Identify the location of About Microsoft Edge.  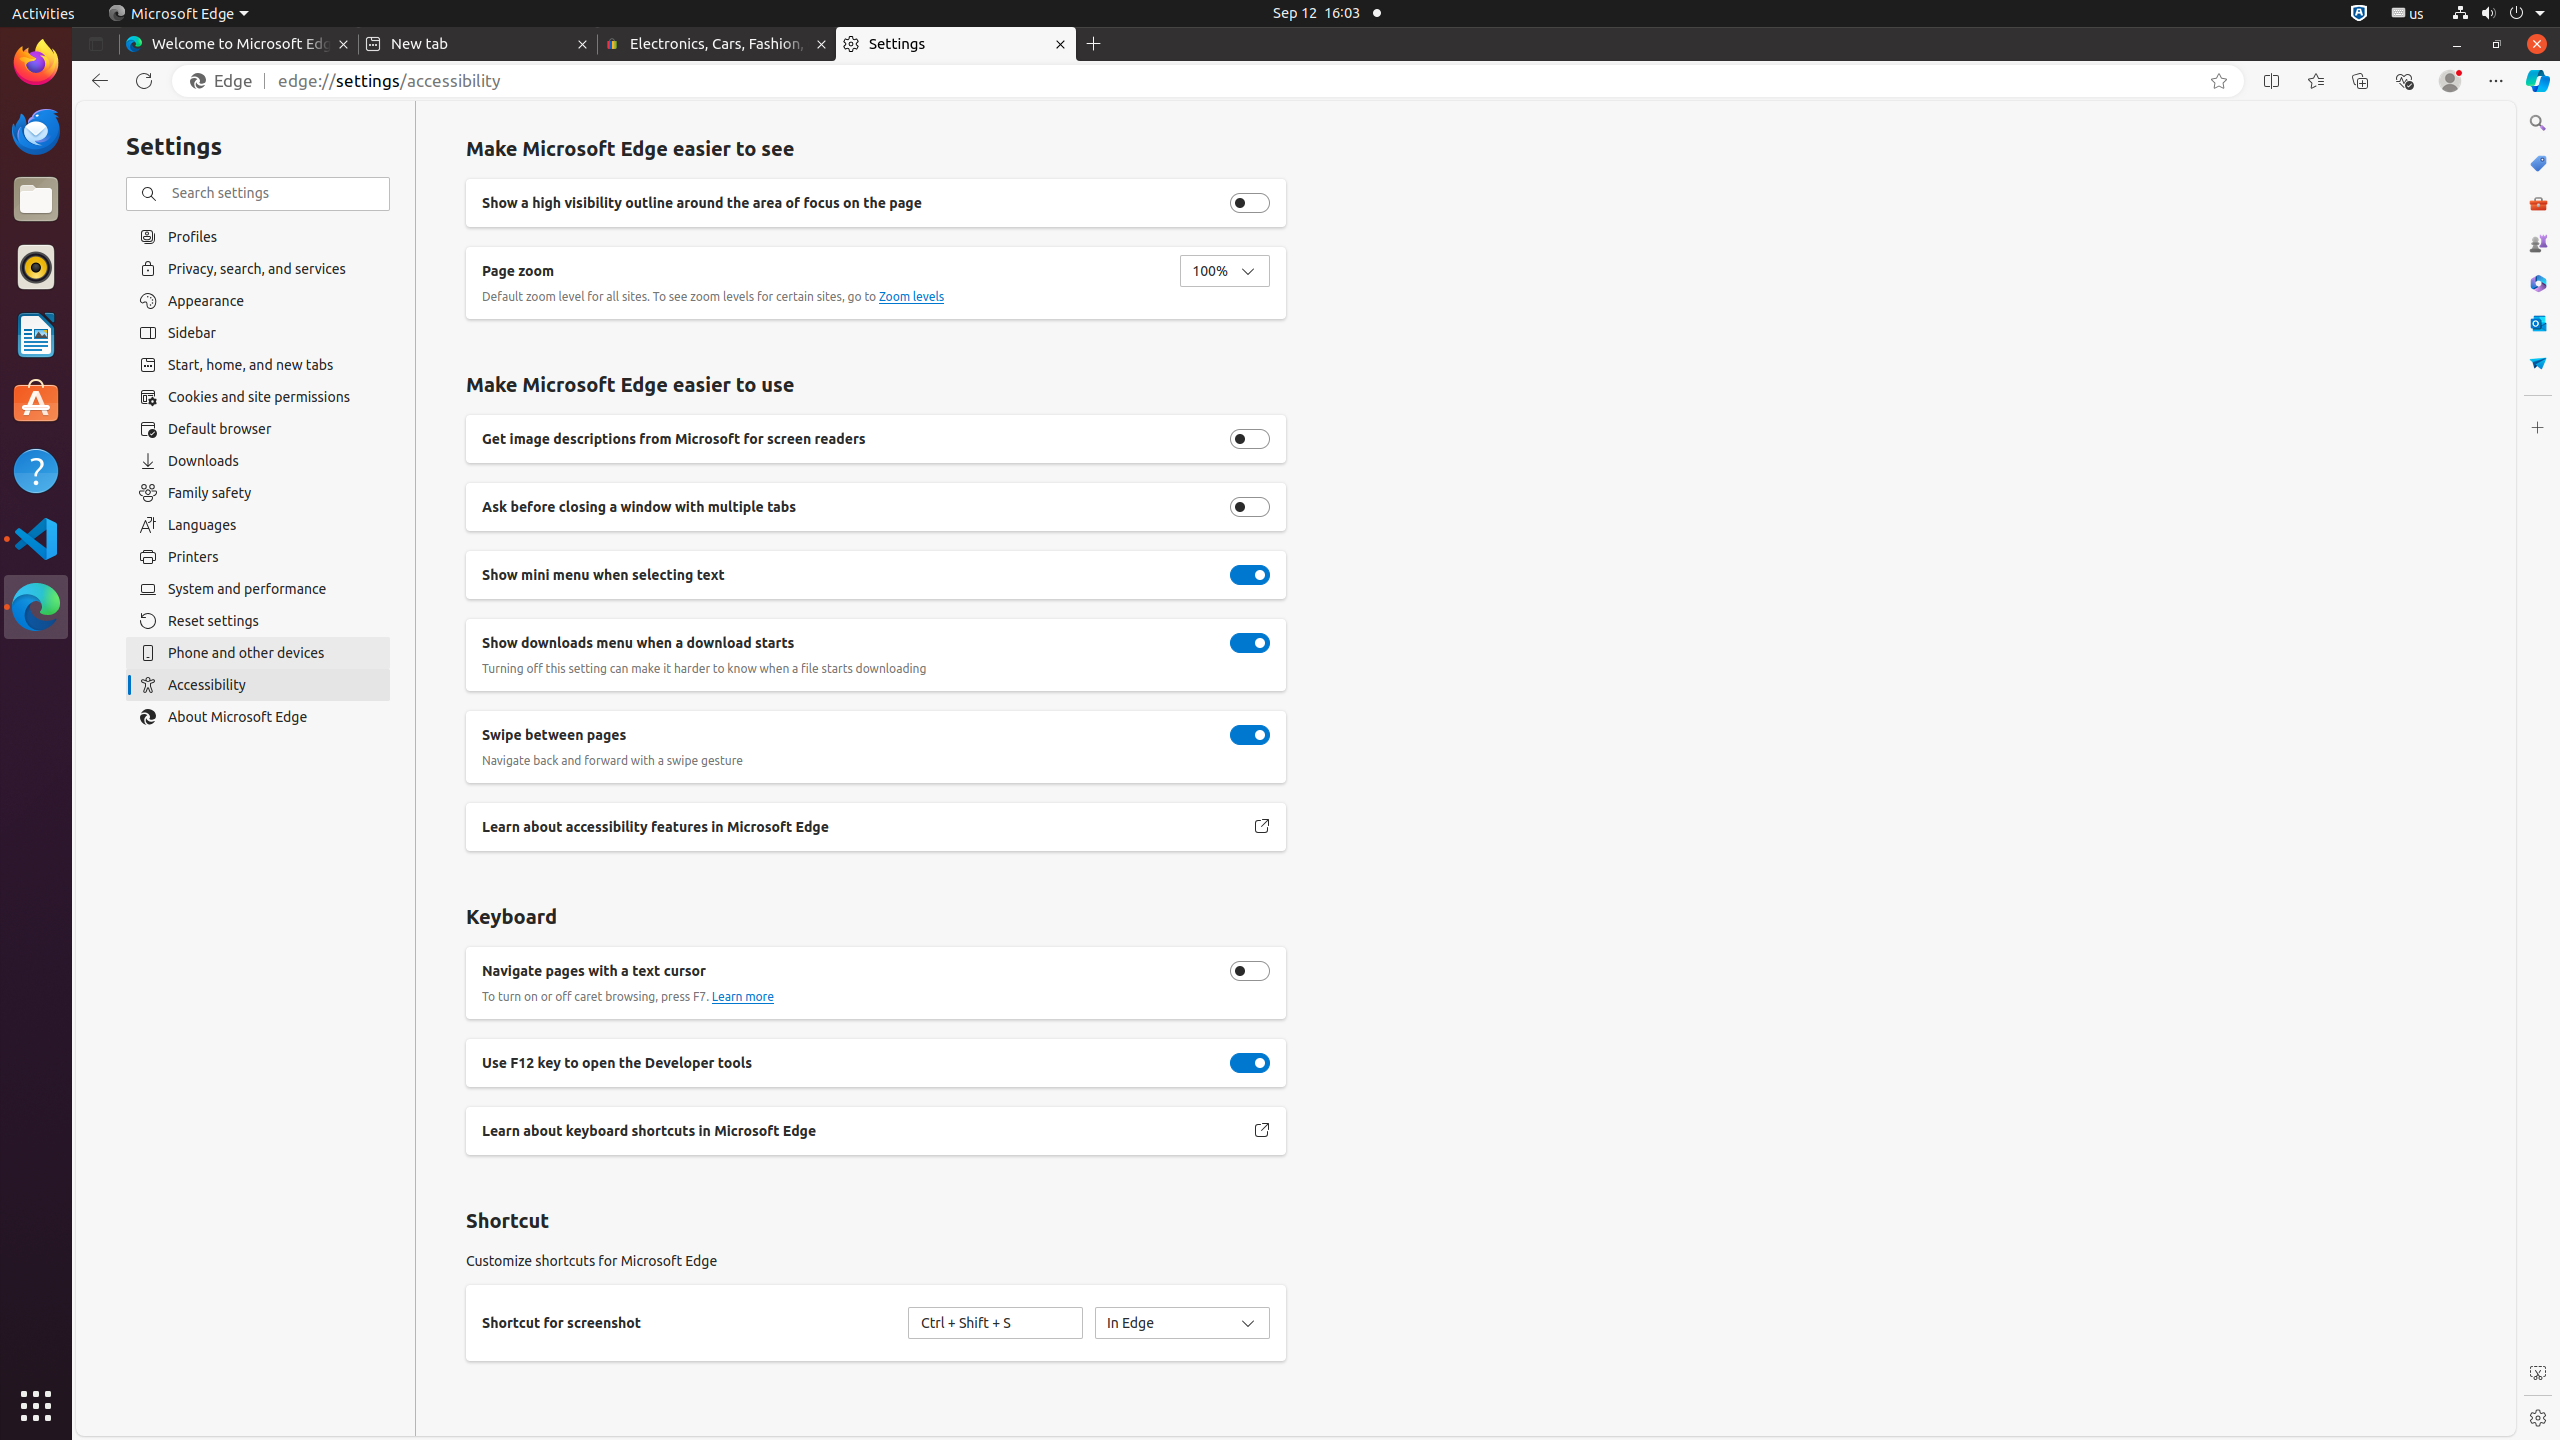
(258, 717).